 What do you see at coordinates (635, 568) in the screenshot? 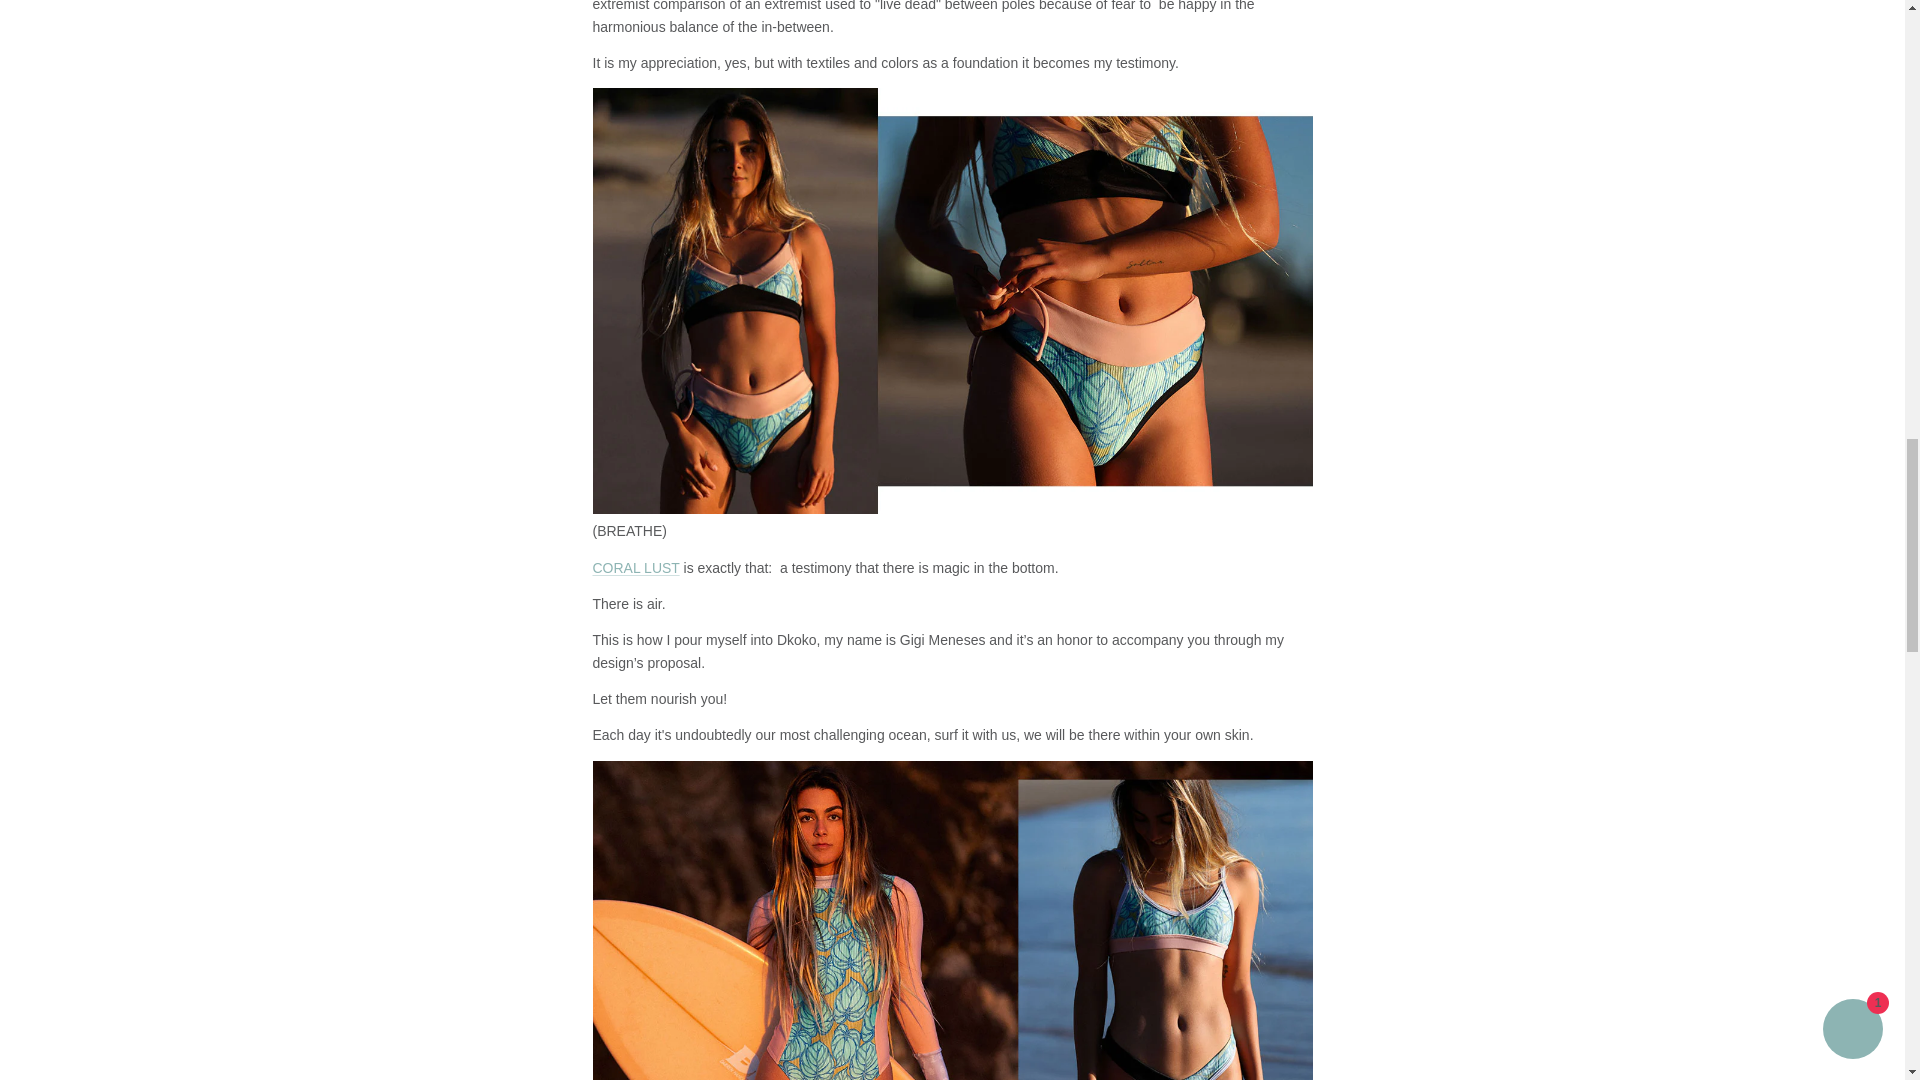
I see `Coral Lust upcycled sustainable surf bikinis` at bounding box center [635, 568].